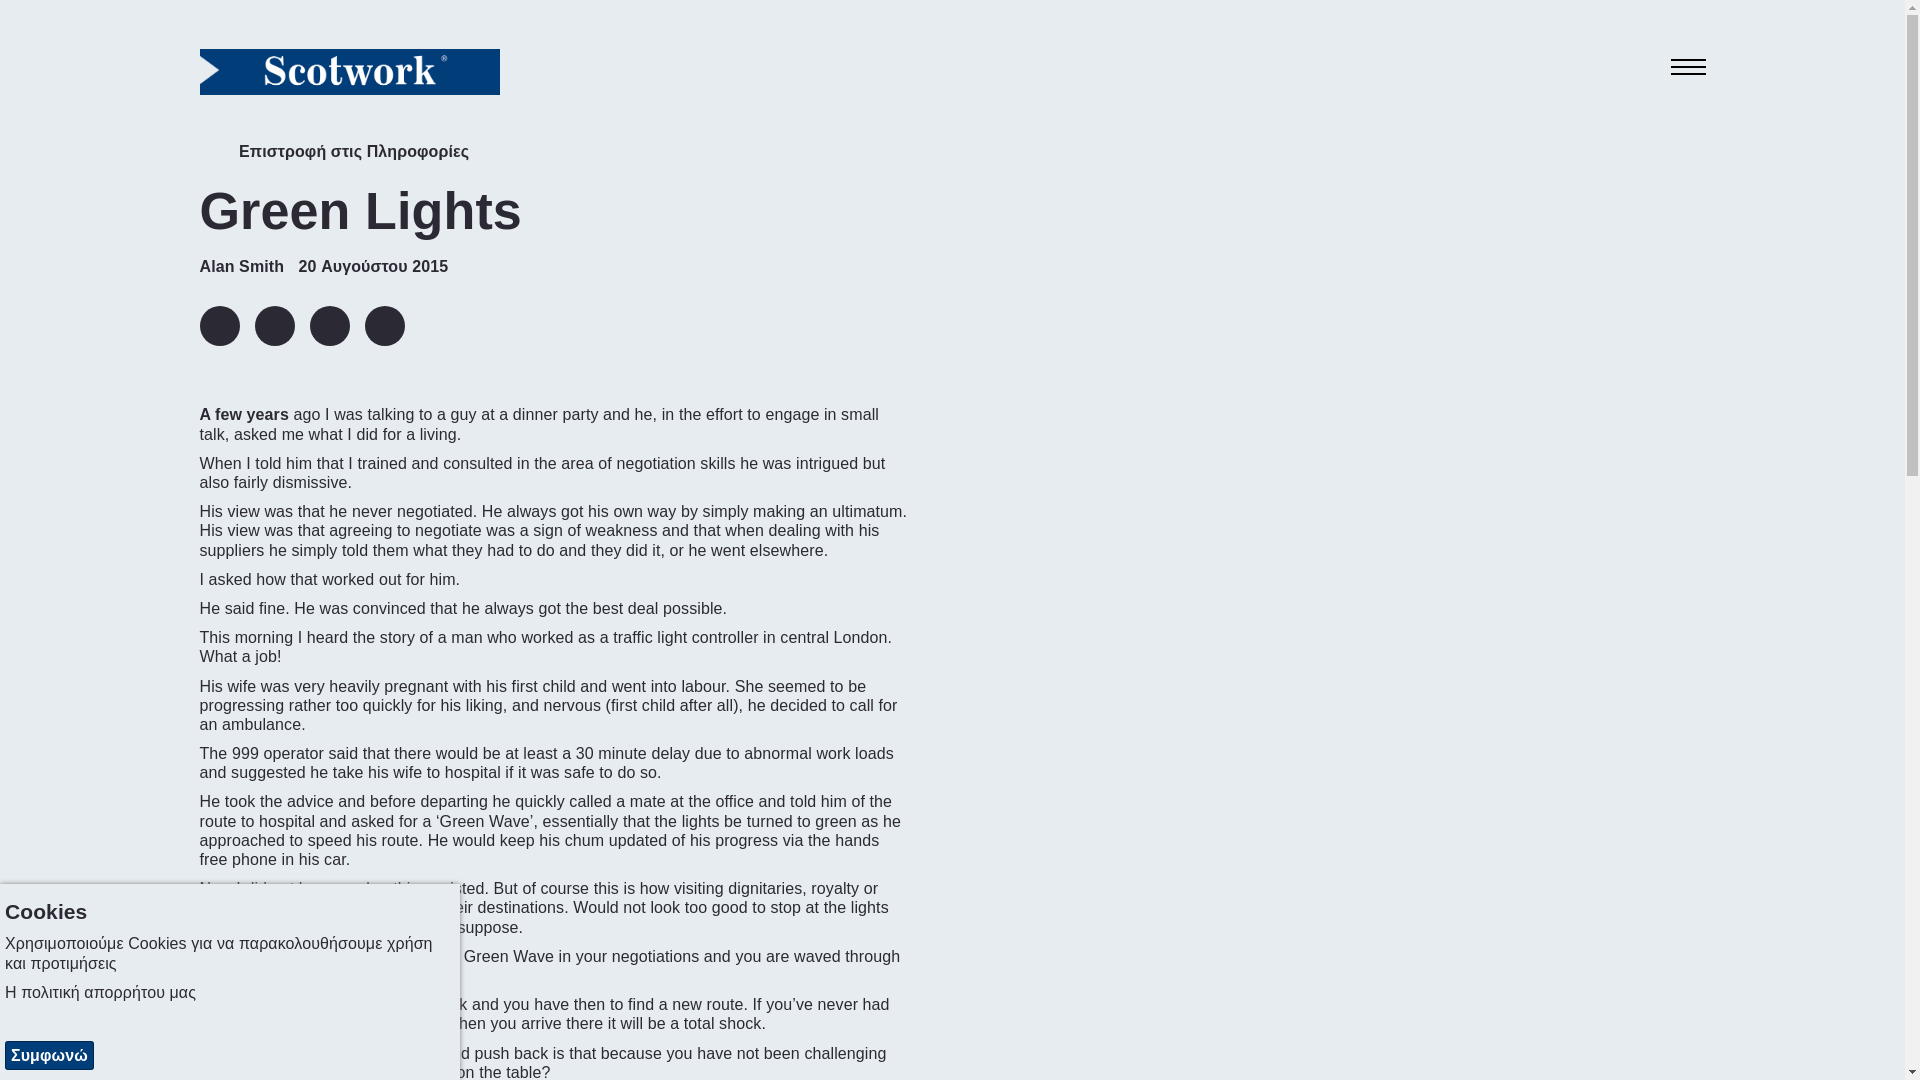  Describe the element at coordinates (349, 71) in the screenshot. I see `home` at that location.